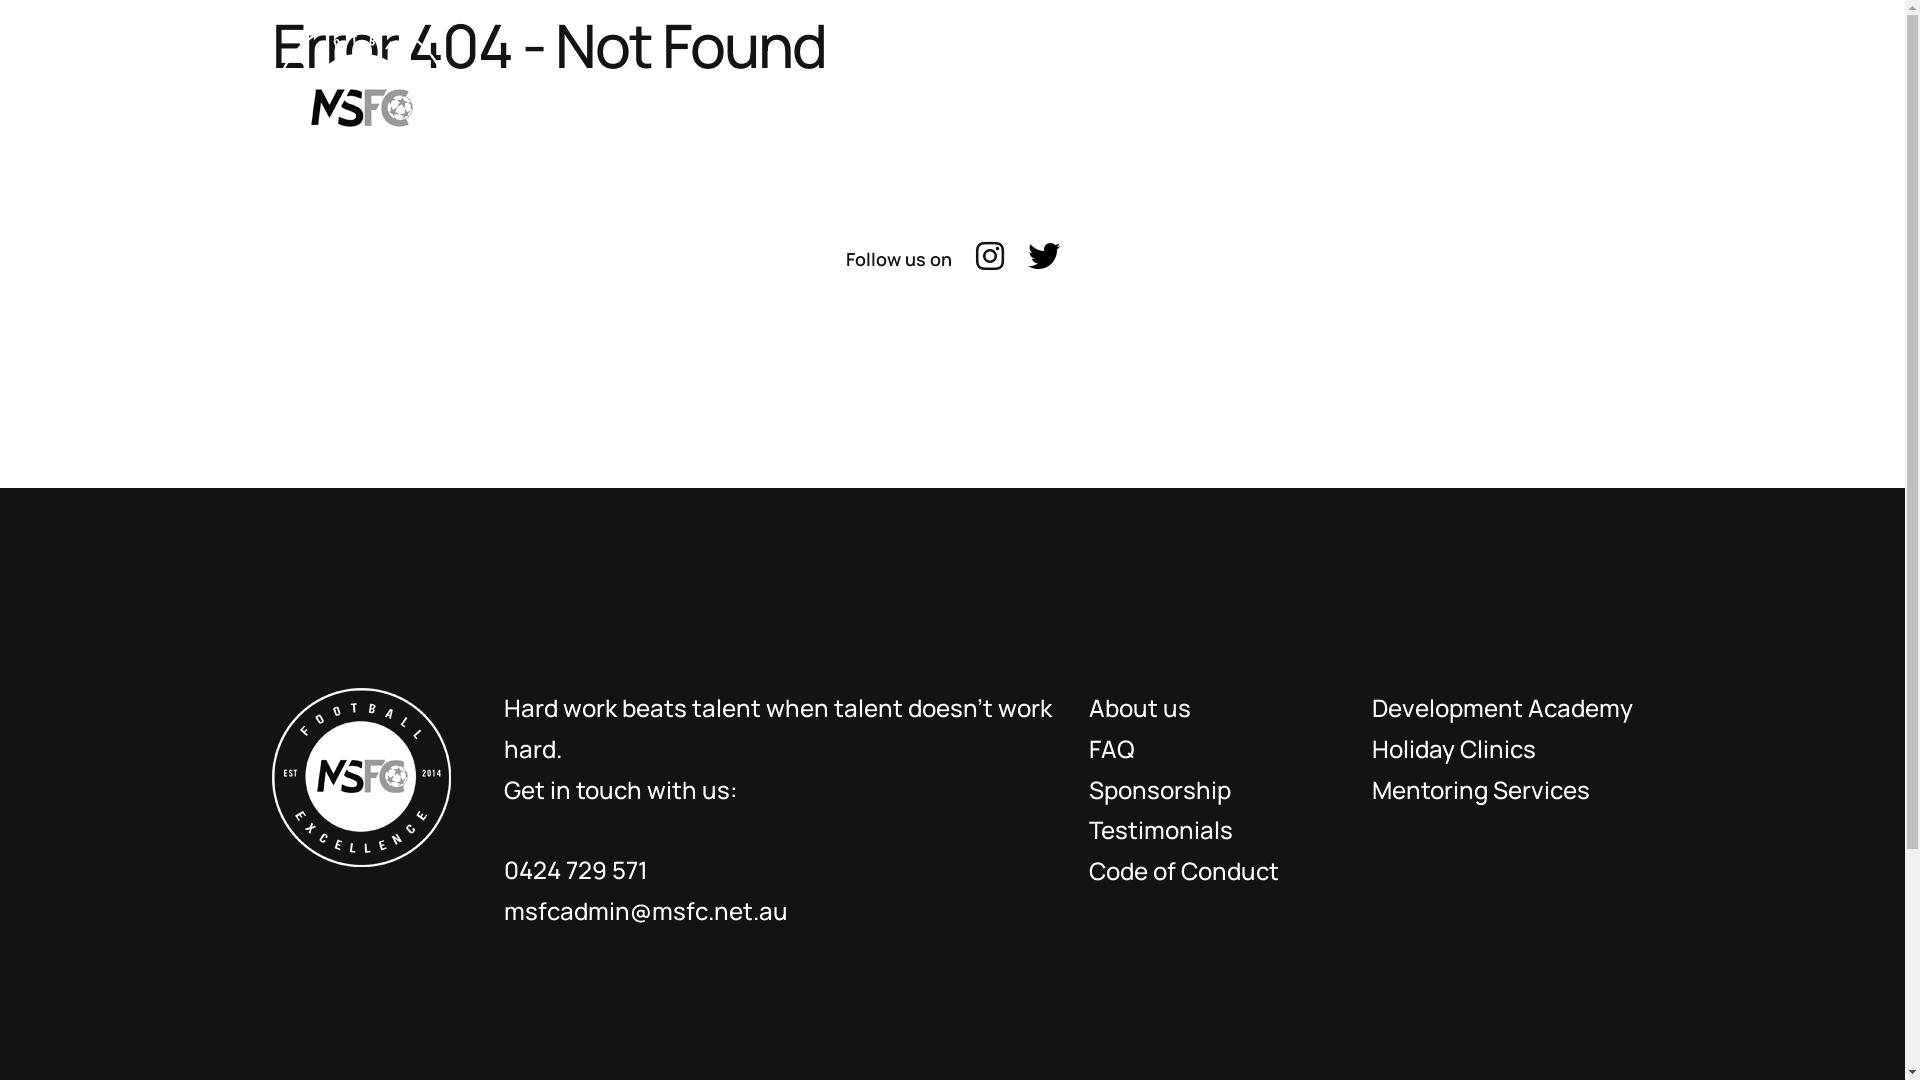 The image size is (1920, 1080). What do you see at coordinates (1256, 106) in the screenshot?
I see `Gallery` at bounding box center [1256, 106].